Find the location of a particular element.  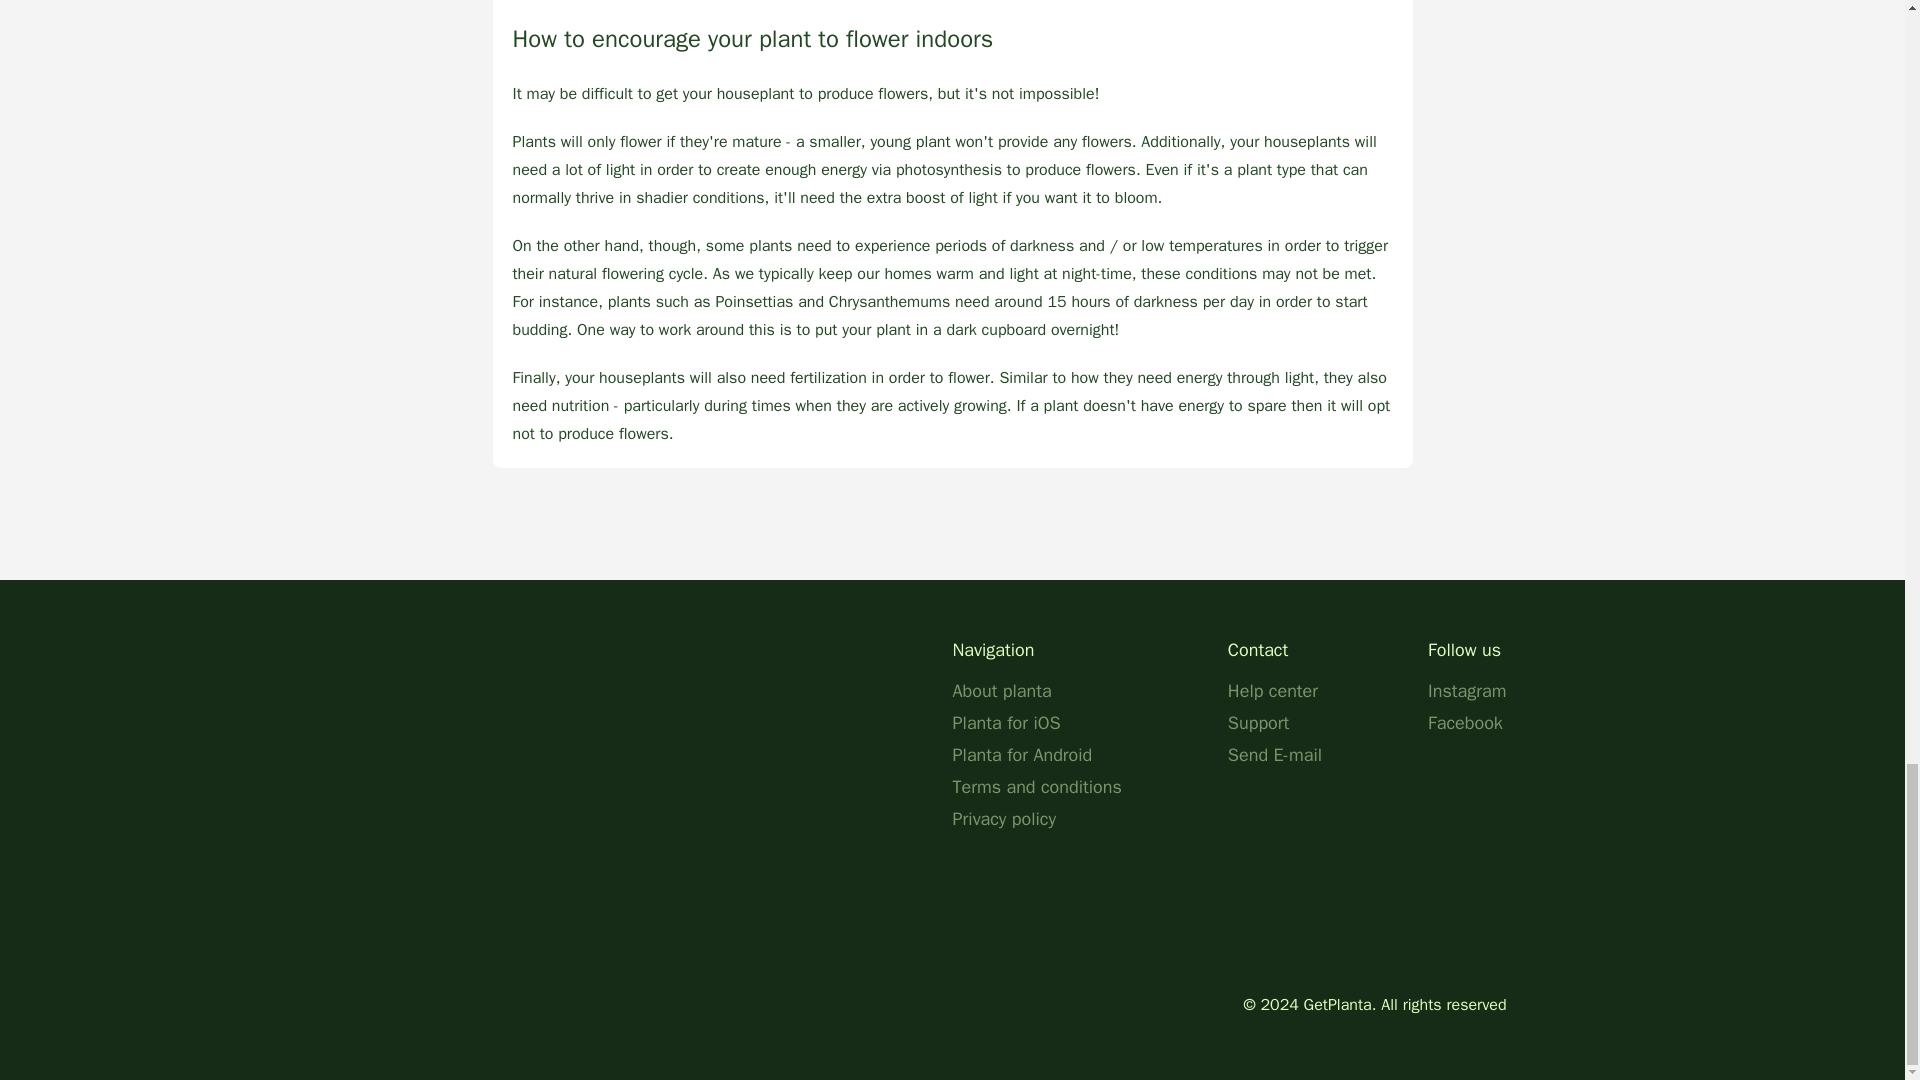

Send E-mail is located at coordinates (1275, 754).